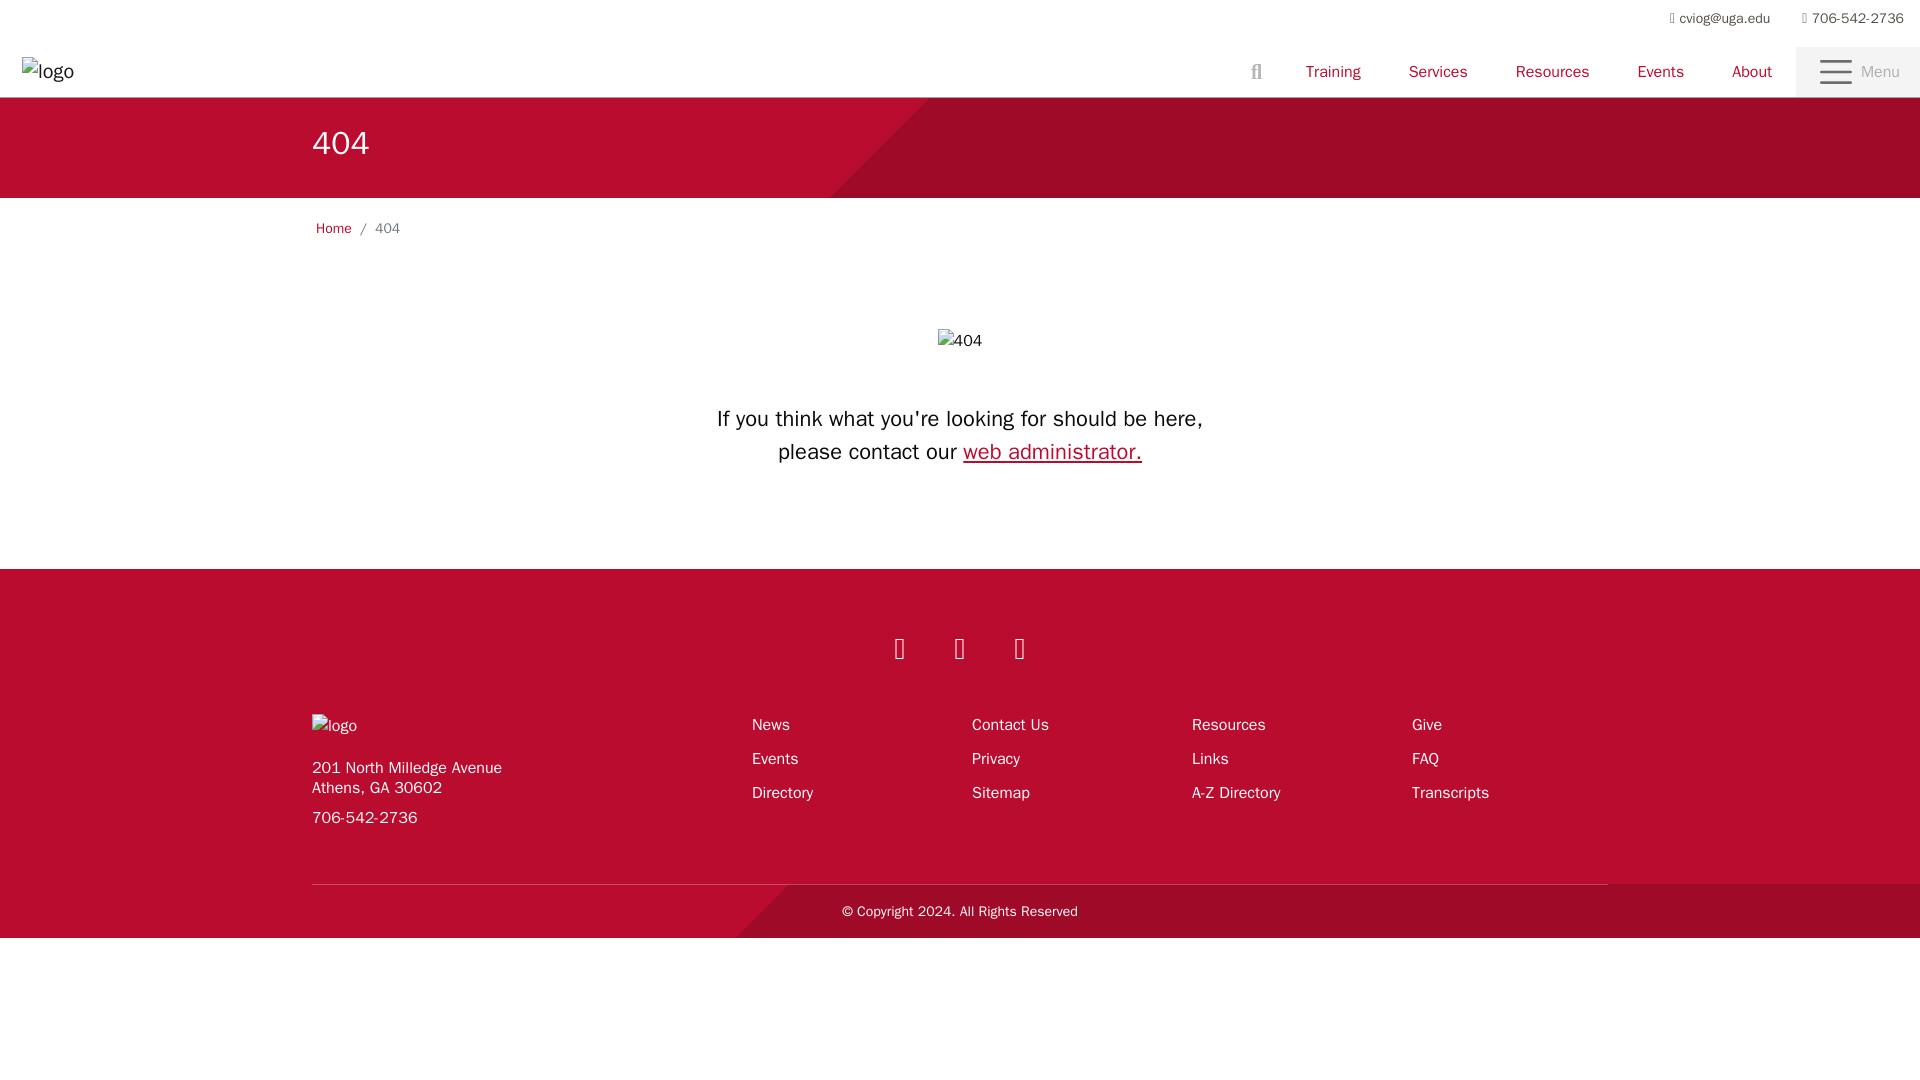  I want to click on Resources, so click(1552, 71).